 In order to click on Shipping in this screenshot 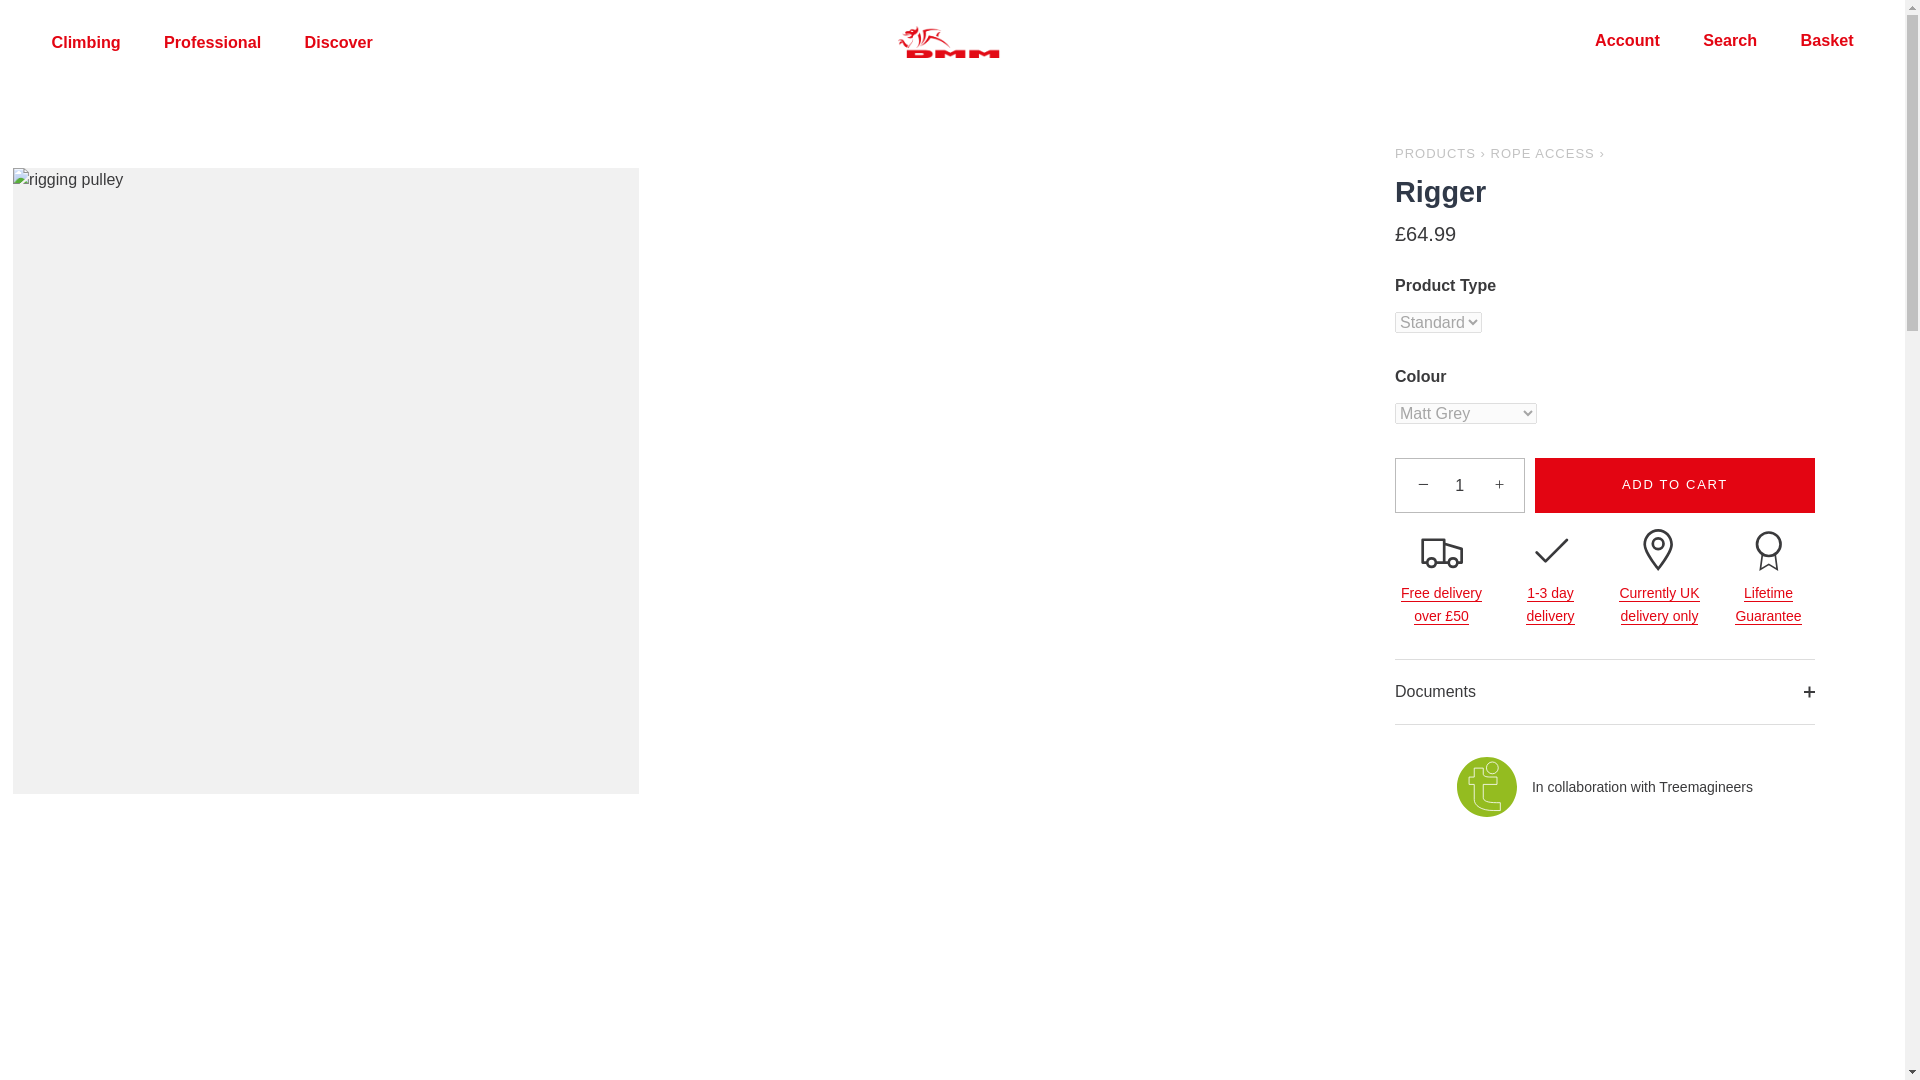, I will do `click(1442, 604)`.